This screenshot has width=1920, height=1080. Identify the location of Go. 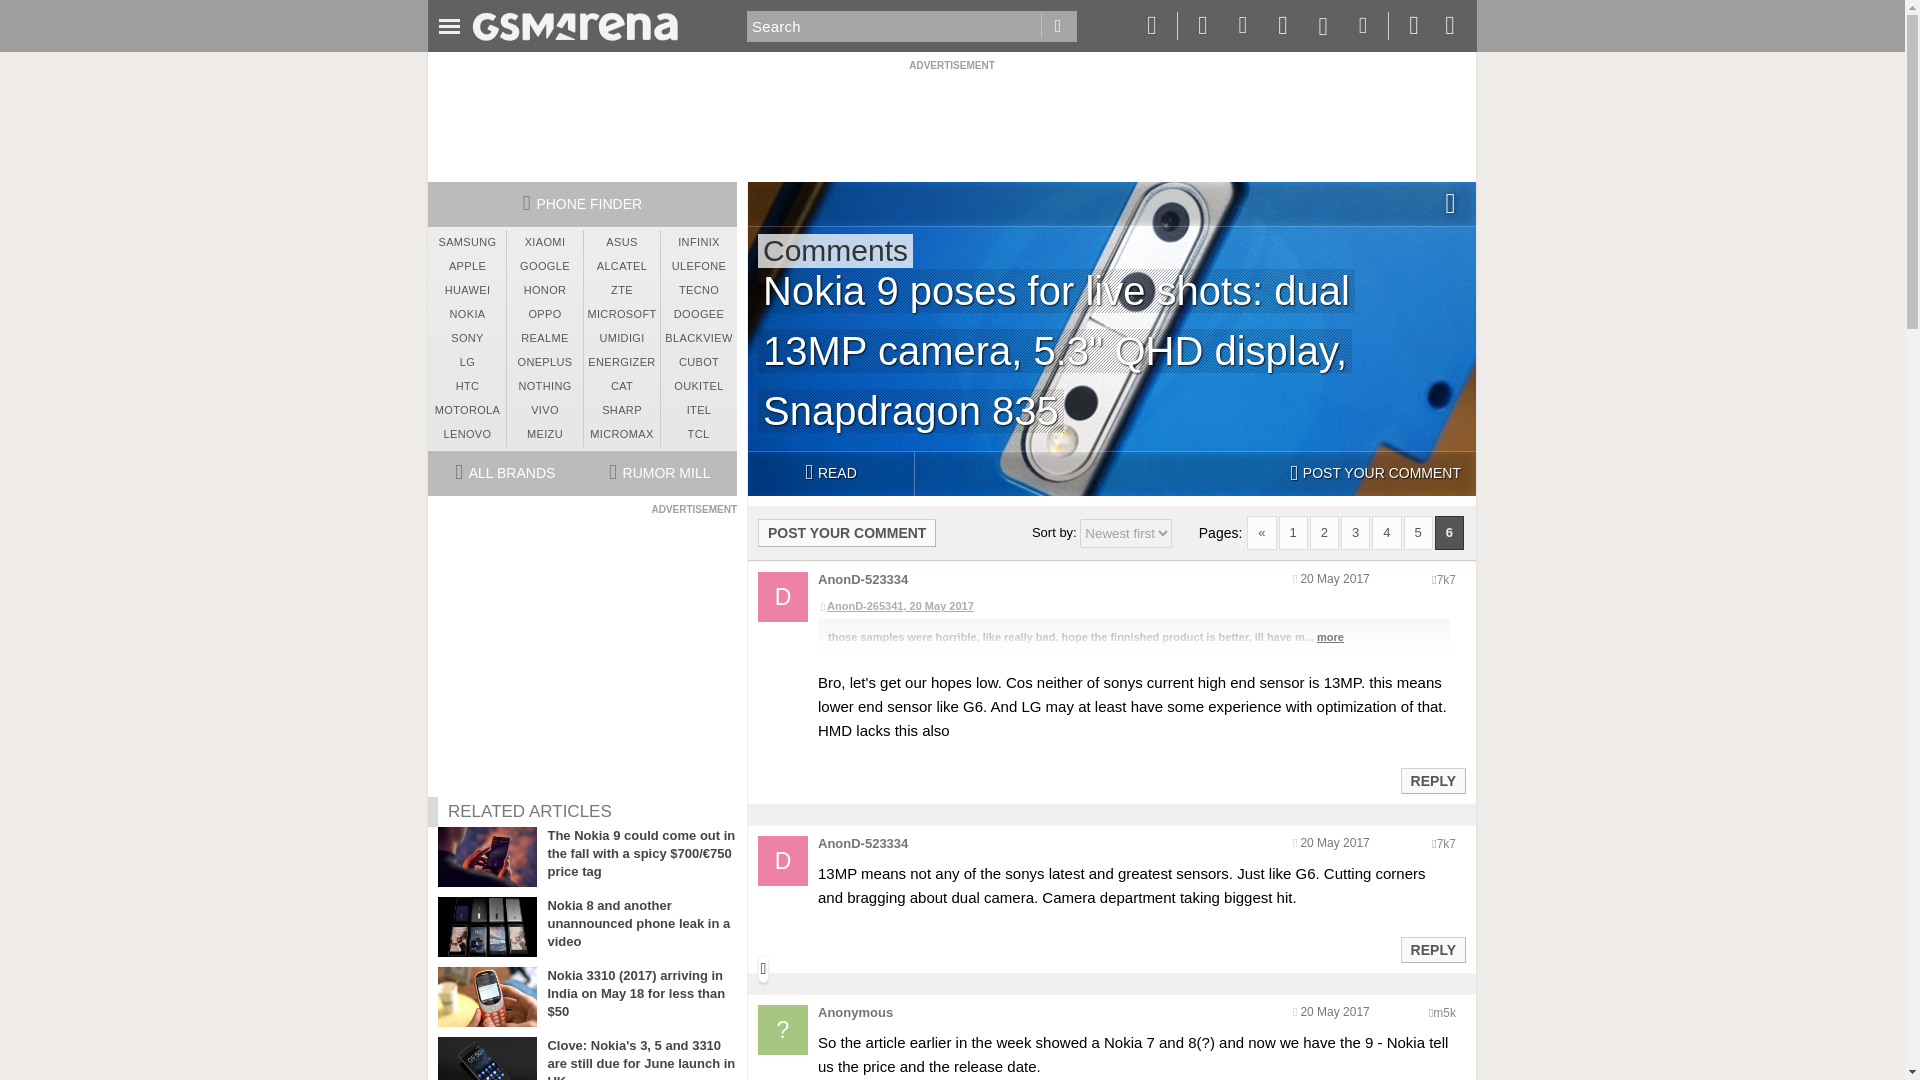
(1058, 26).